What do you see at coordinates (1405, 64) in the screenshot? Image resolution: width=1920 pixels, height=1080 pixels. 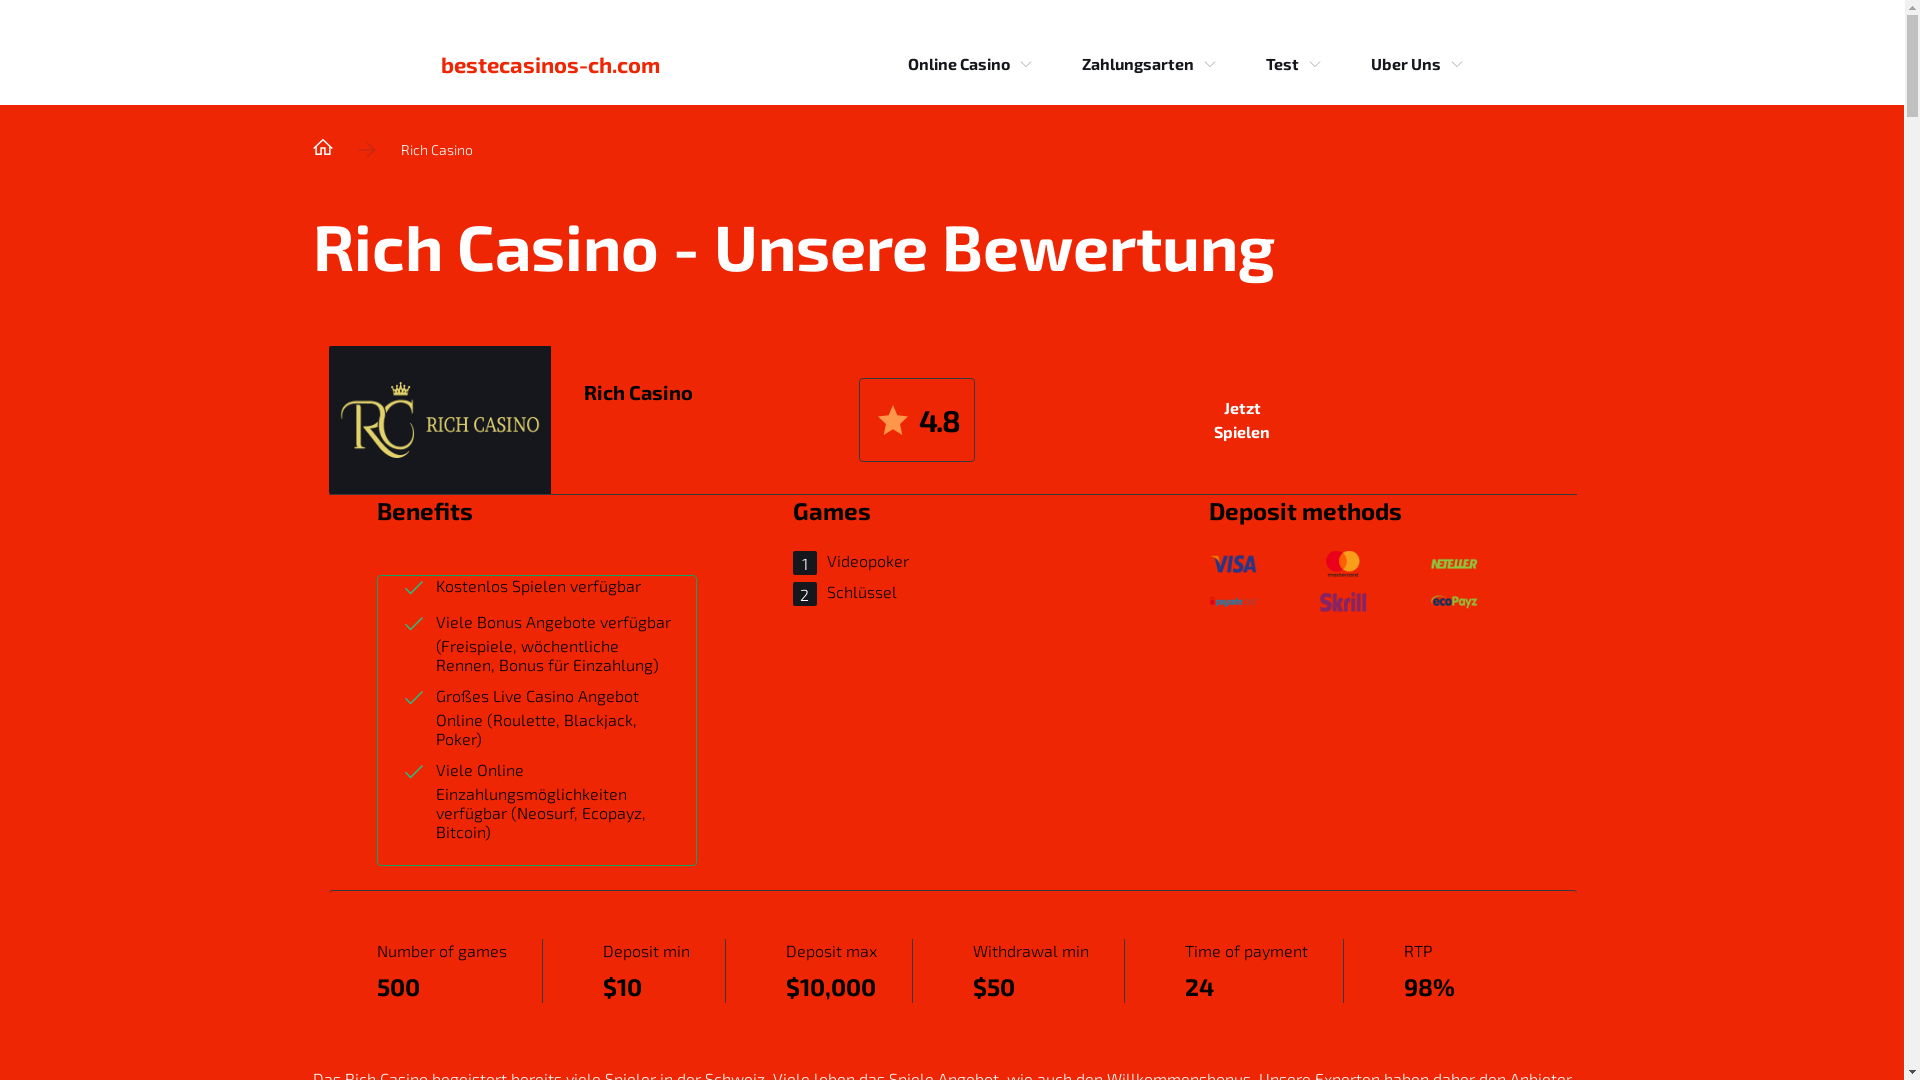 I see `Uber Uns` at bounding box center [1405, 64].